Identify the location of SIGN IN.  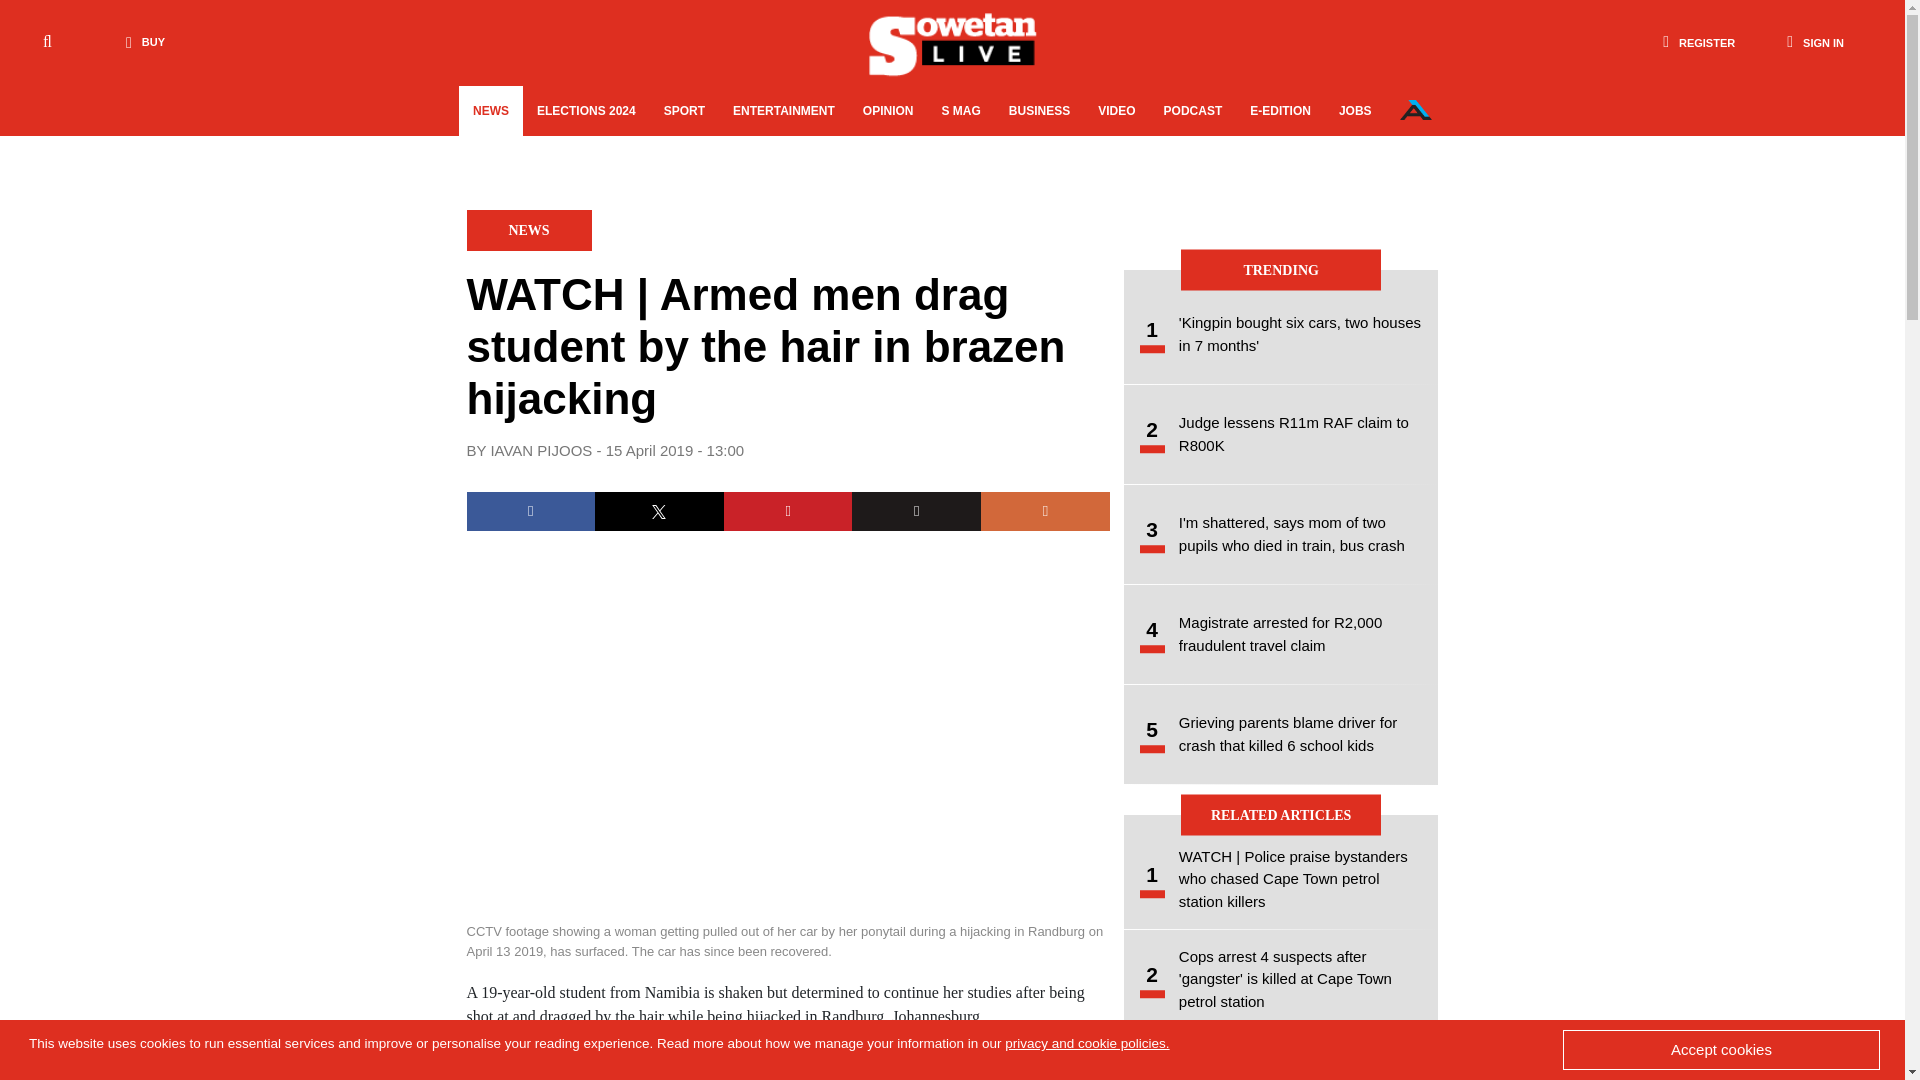
(1815, 42).